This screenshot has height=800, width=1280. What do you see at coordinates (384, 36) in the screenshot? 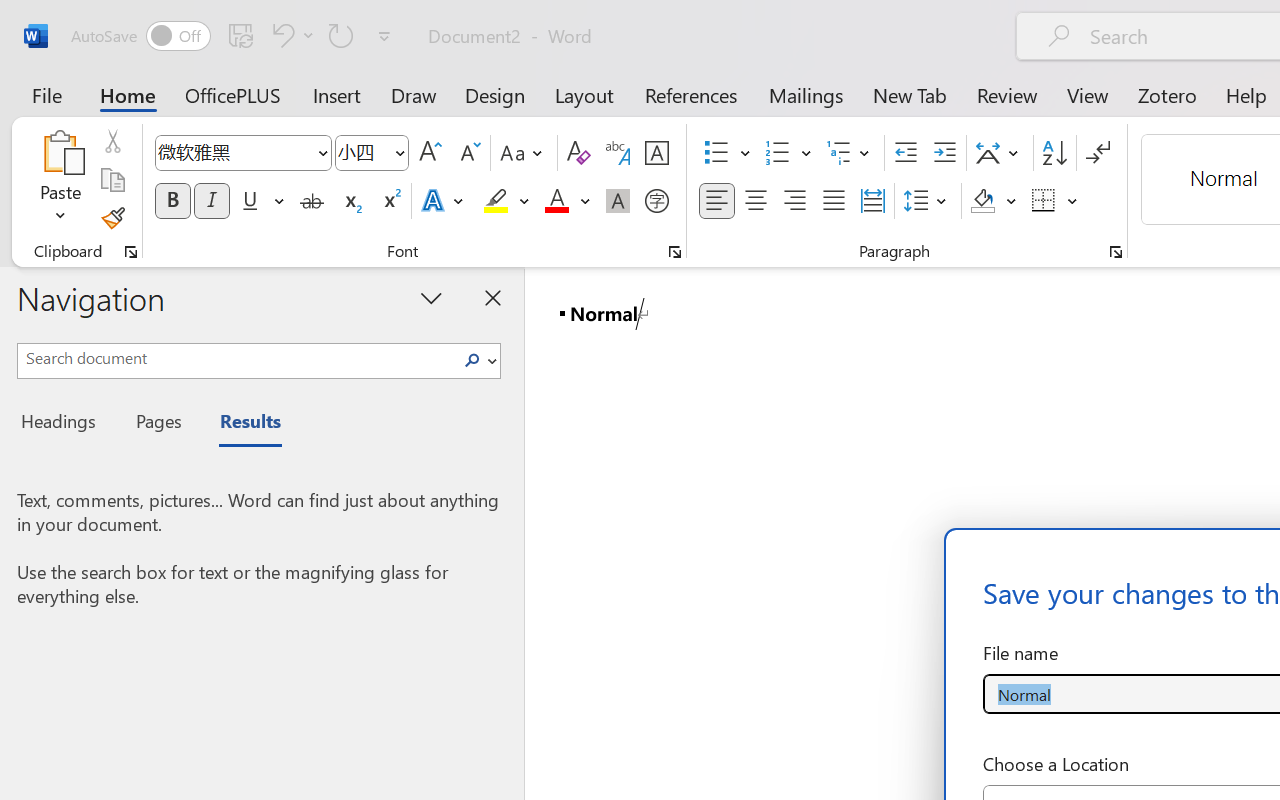
I see `Customize Quick Access Toolbar` at bounding box center [384, 36].